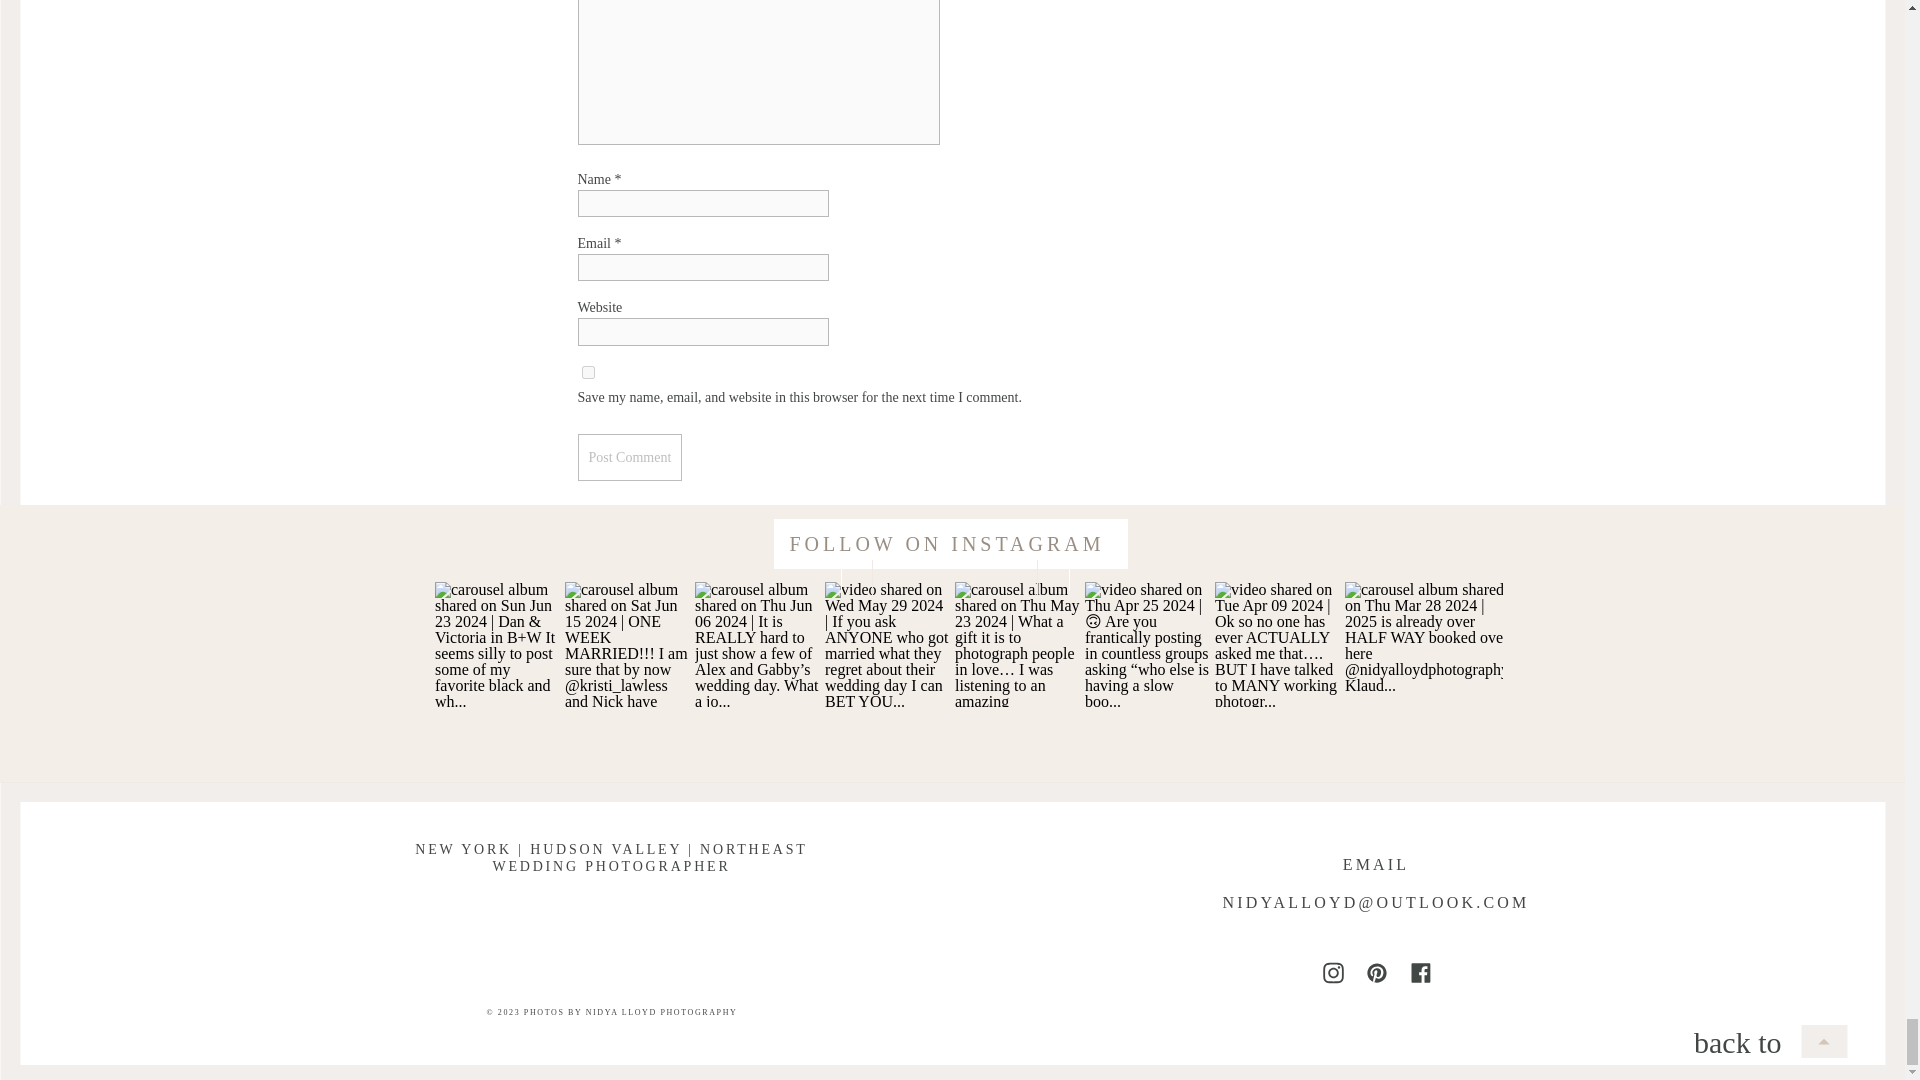 The image size is (1920, 1080). What do you see at coordinates (1333, 972) in the screenshot?
I see `Instagram-color Created with Sketch.` at bounding box center [1333, 972].